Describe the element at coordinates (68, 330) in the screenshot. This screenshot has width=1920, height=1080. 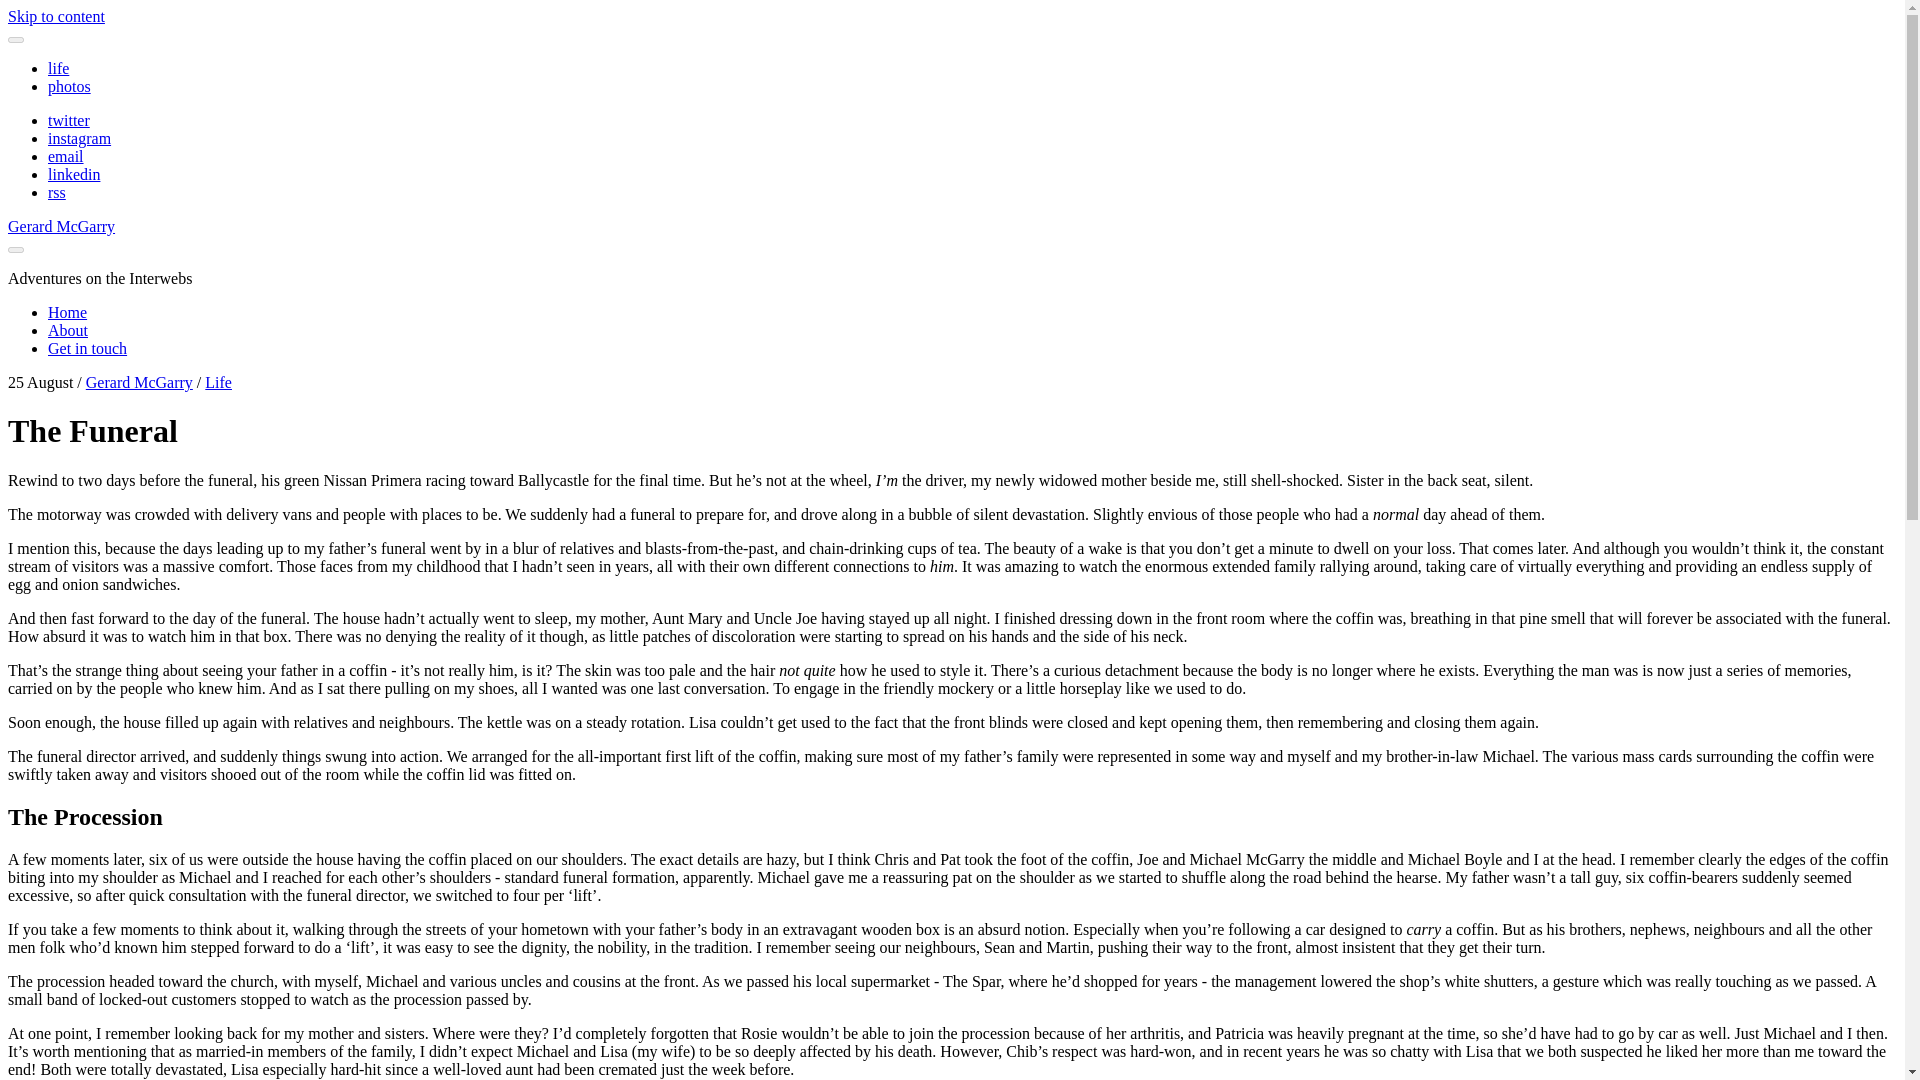
I see `About` at that location.